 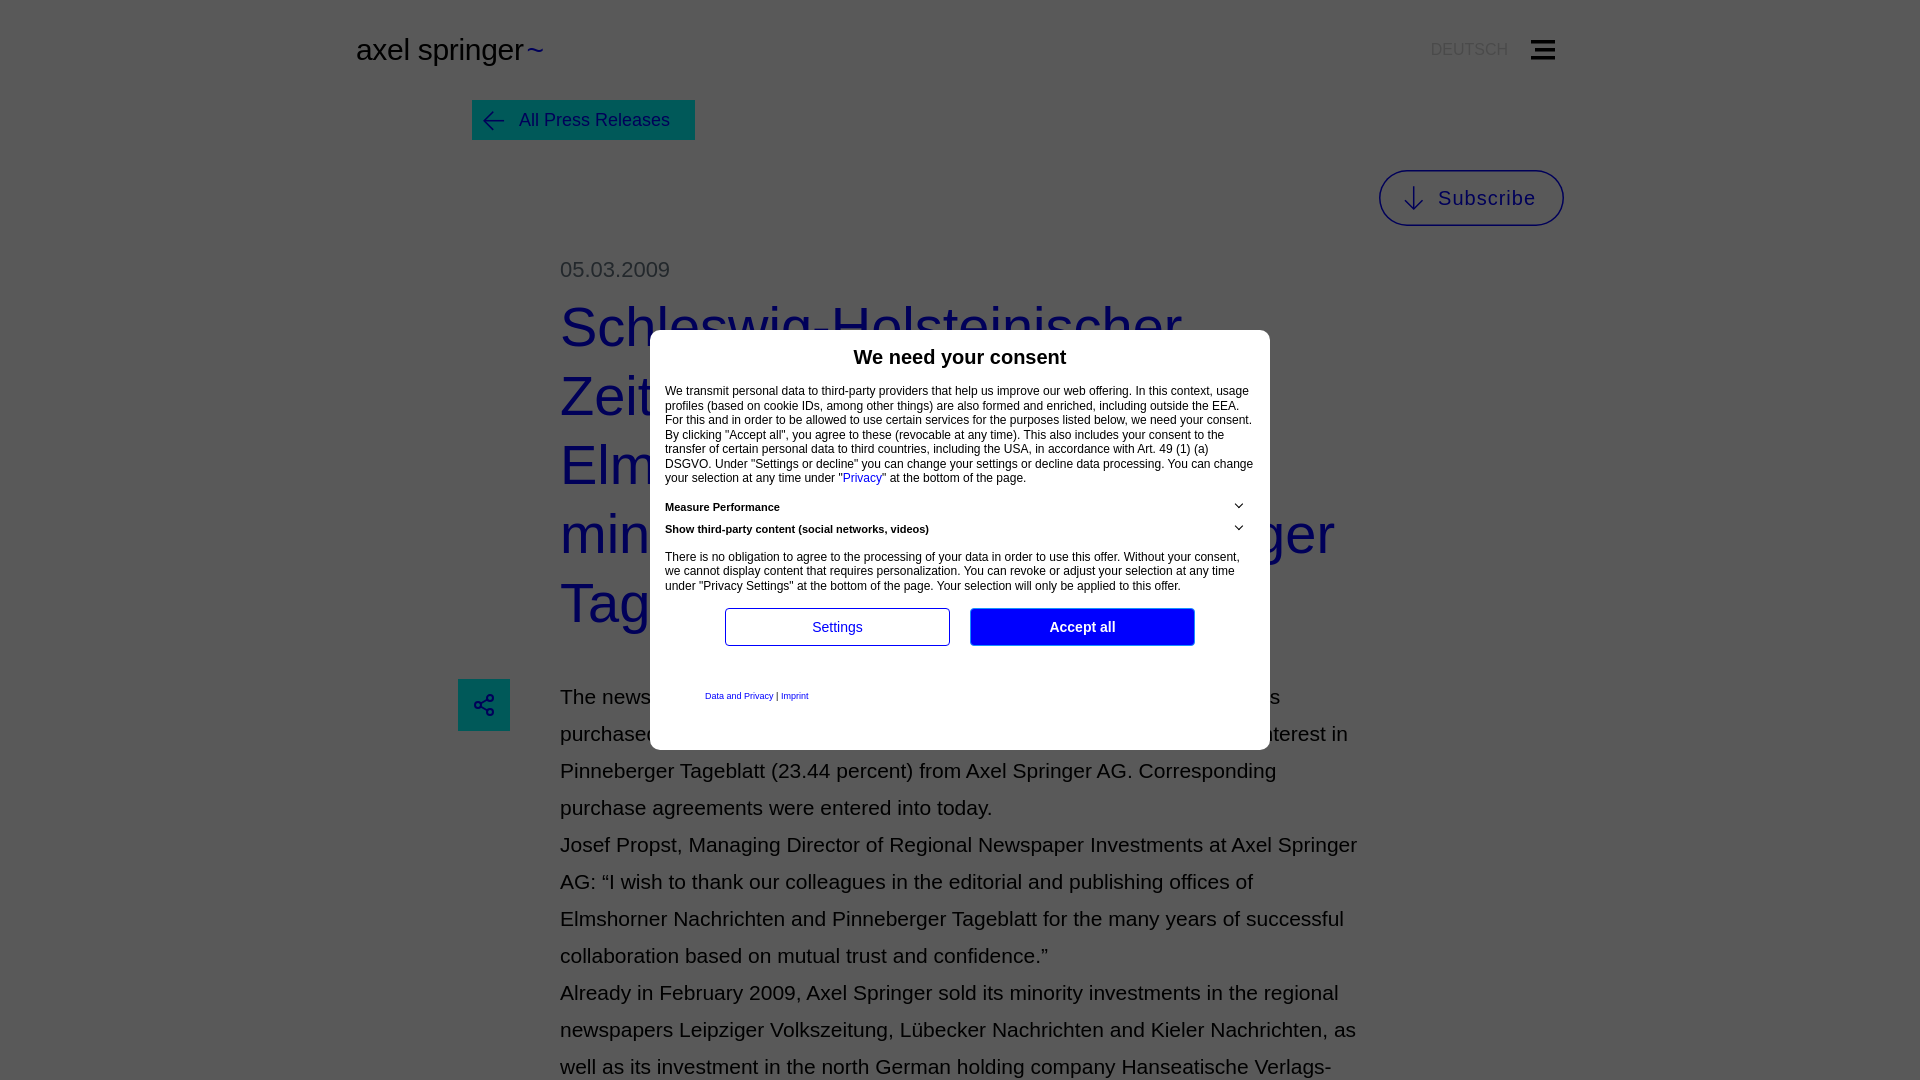 I want to click on DEUTSCH, so click(x=1469, y=49).